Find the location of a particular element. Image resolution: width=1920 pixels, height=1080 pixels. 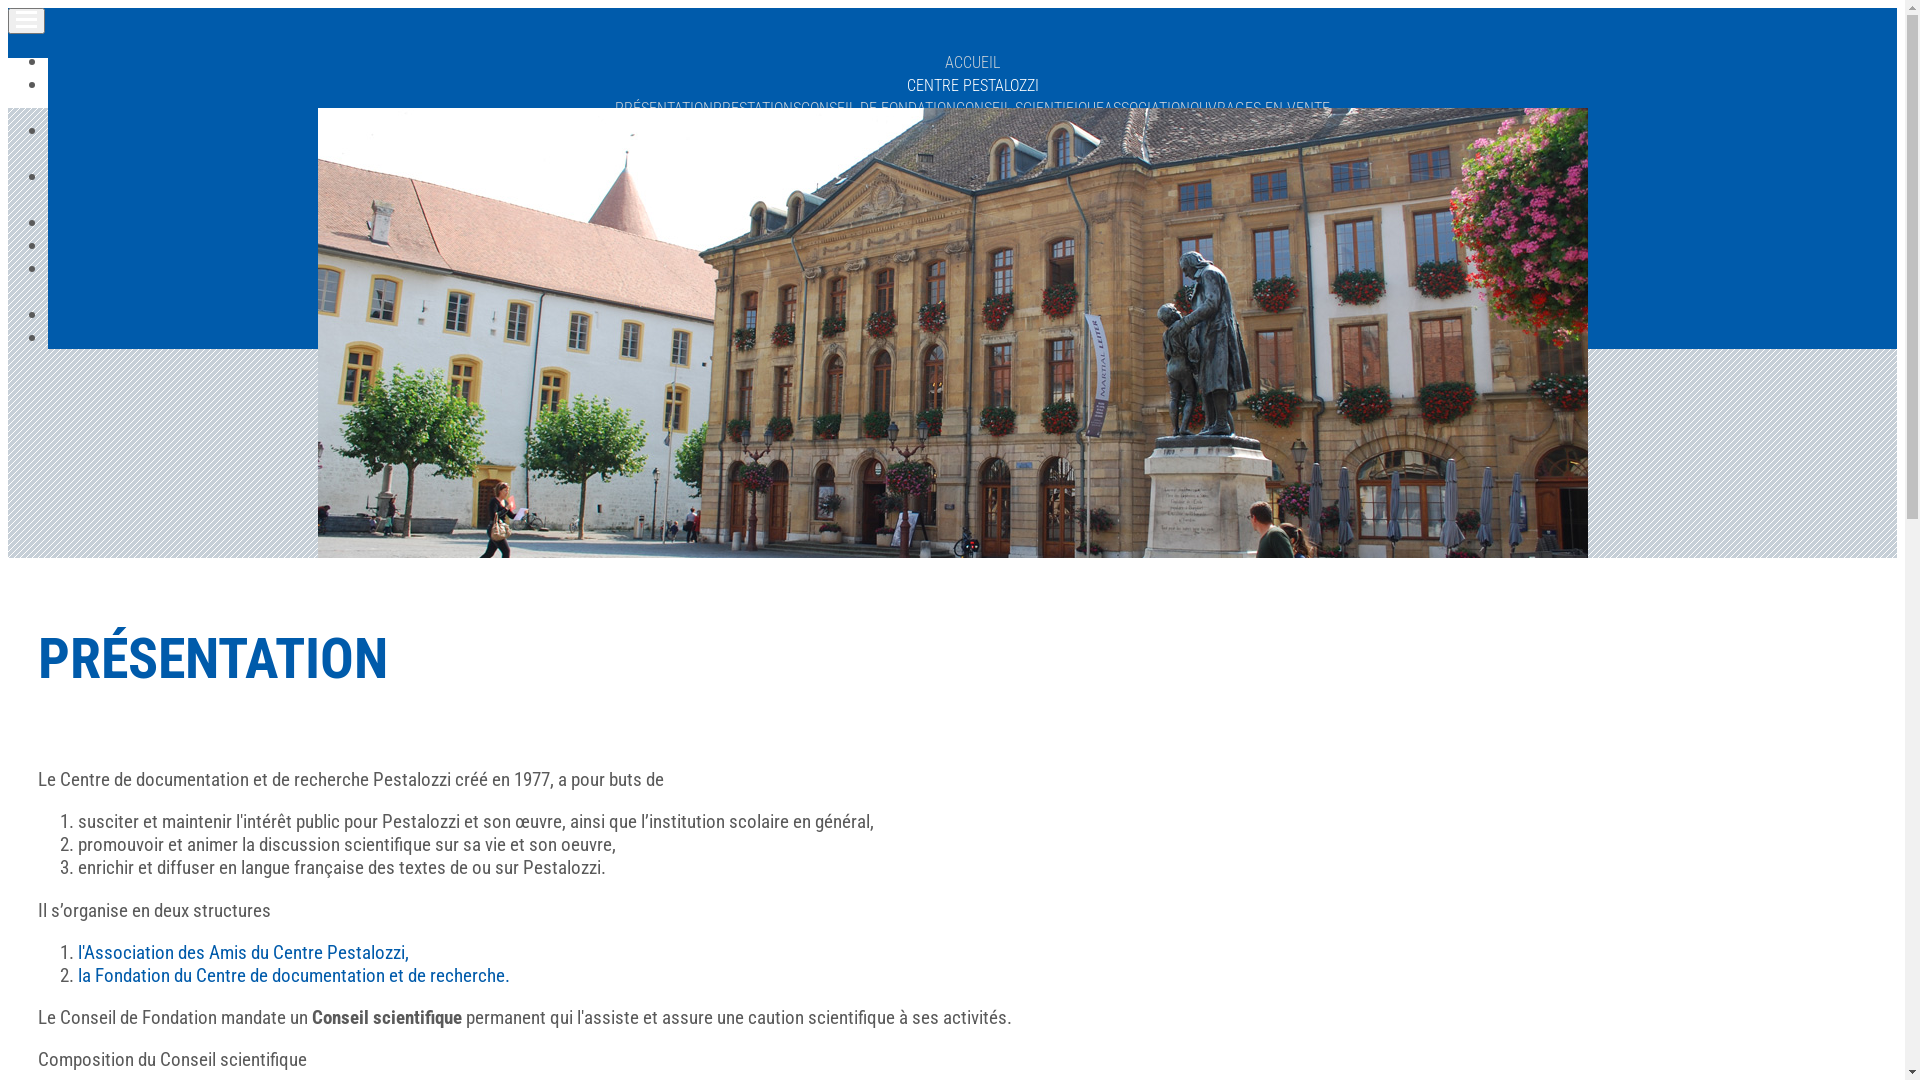

CAHIERS is located at coordinates (972, 200).